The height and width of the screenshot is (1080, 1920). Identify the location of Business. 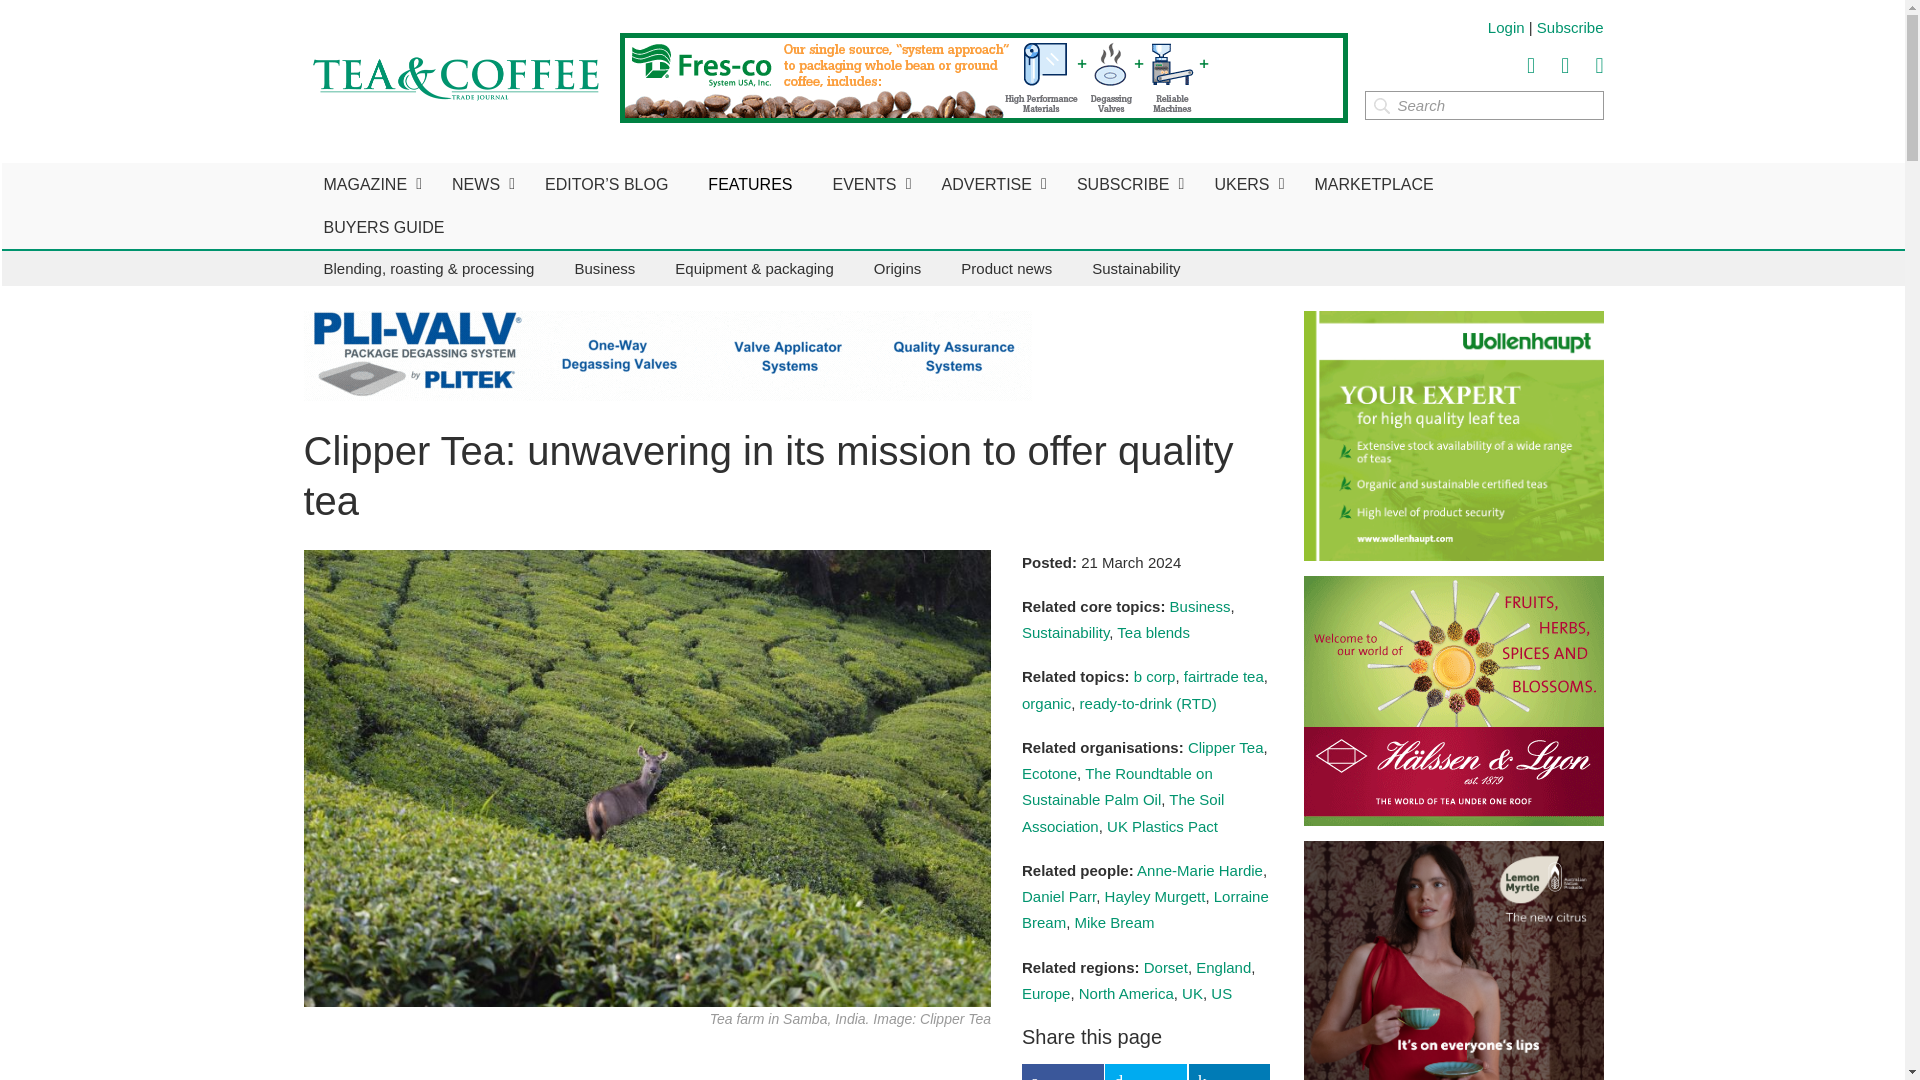
(604, 268).